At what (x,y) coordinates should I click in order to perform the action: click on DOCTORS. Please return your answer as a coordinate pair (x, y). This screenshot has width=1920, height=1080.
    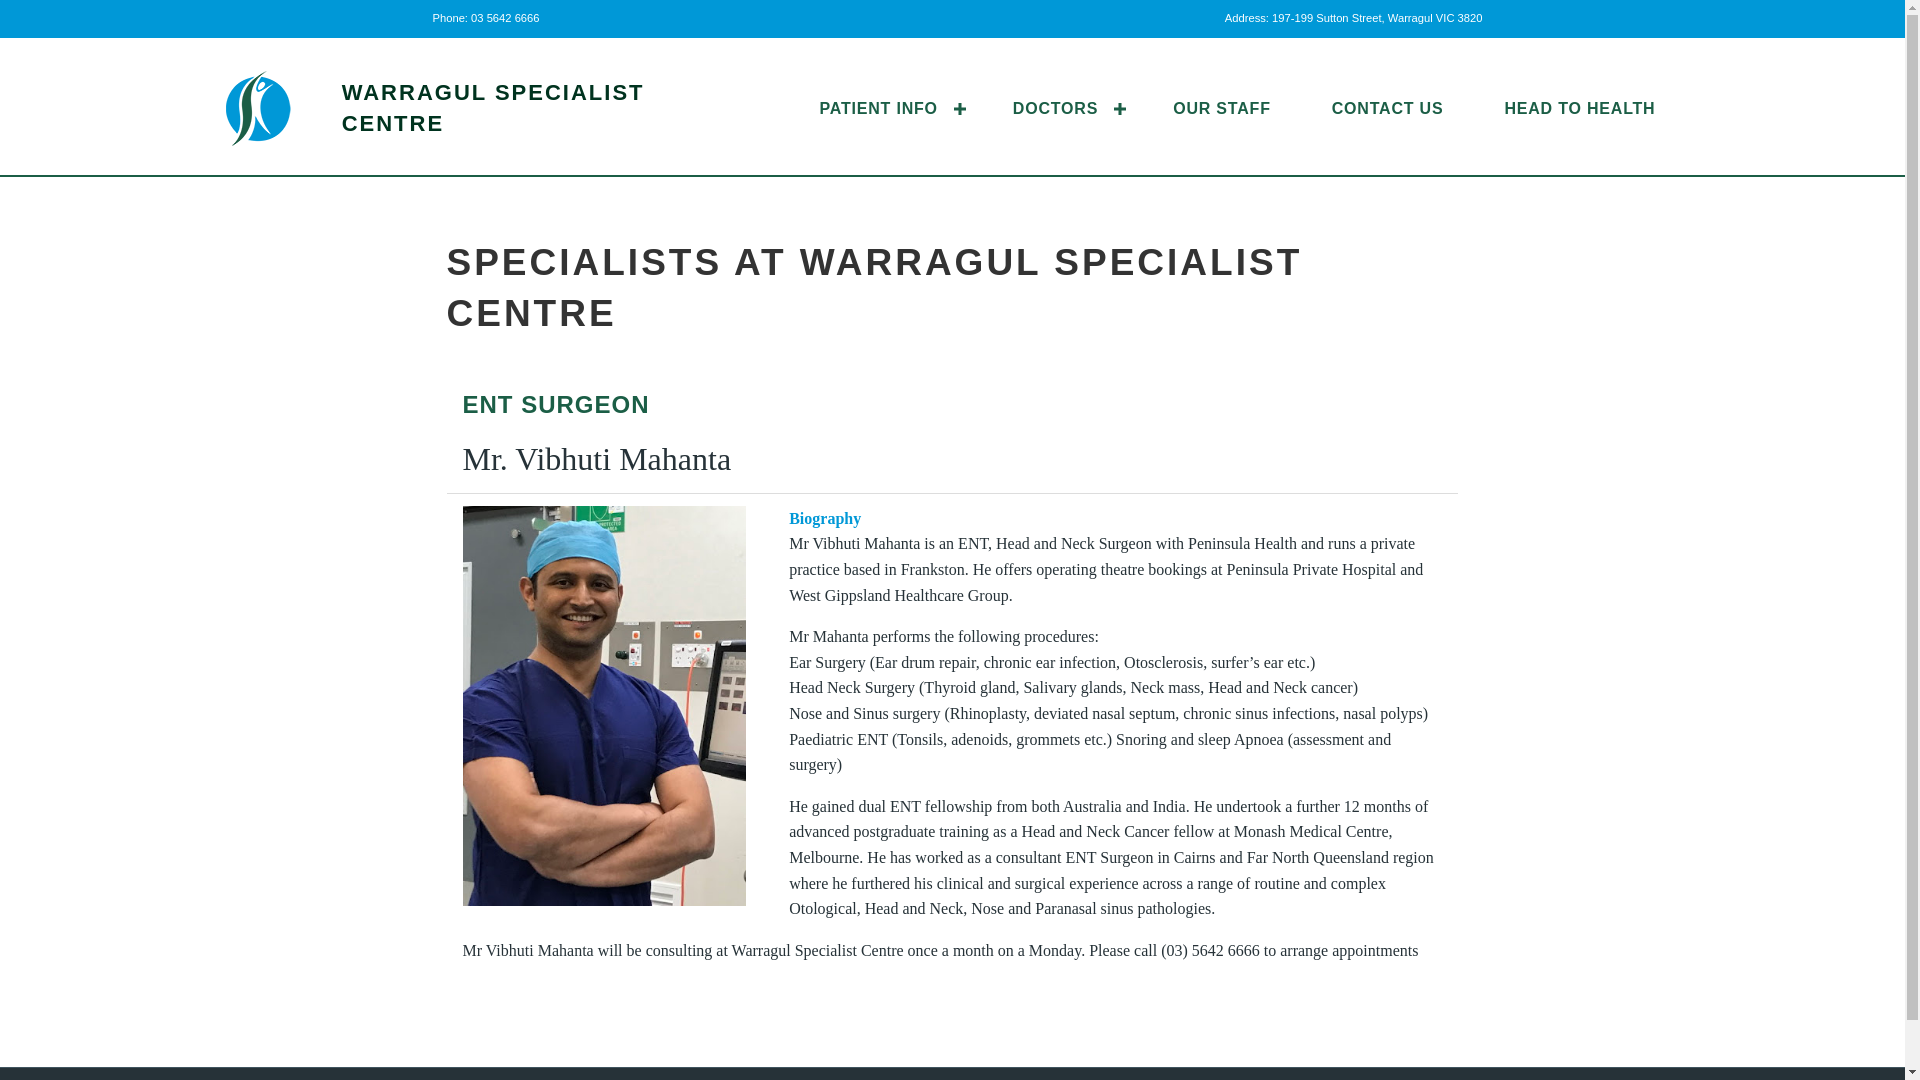
    Looking at the image, I should click on (1062, 108).